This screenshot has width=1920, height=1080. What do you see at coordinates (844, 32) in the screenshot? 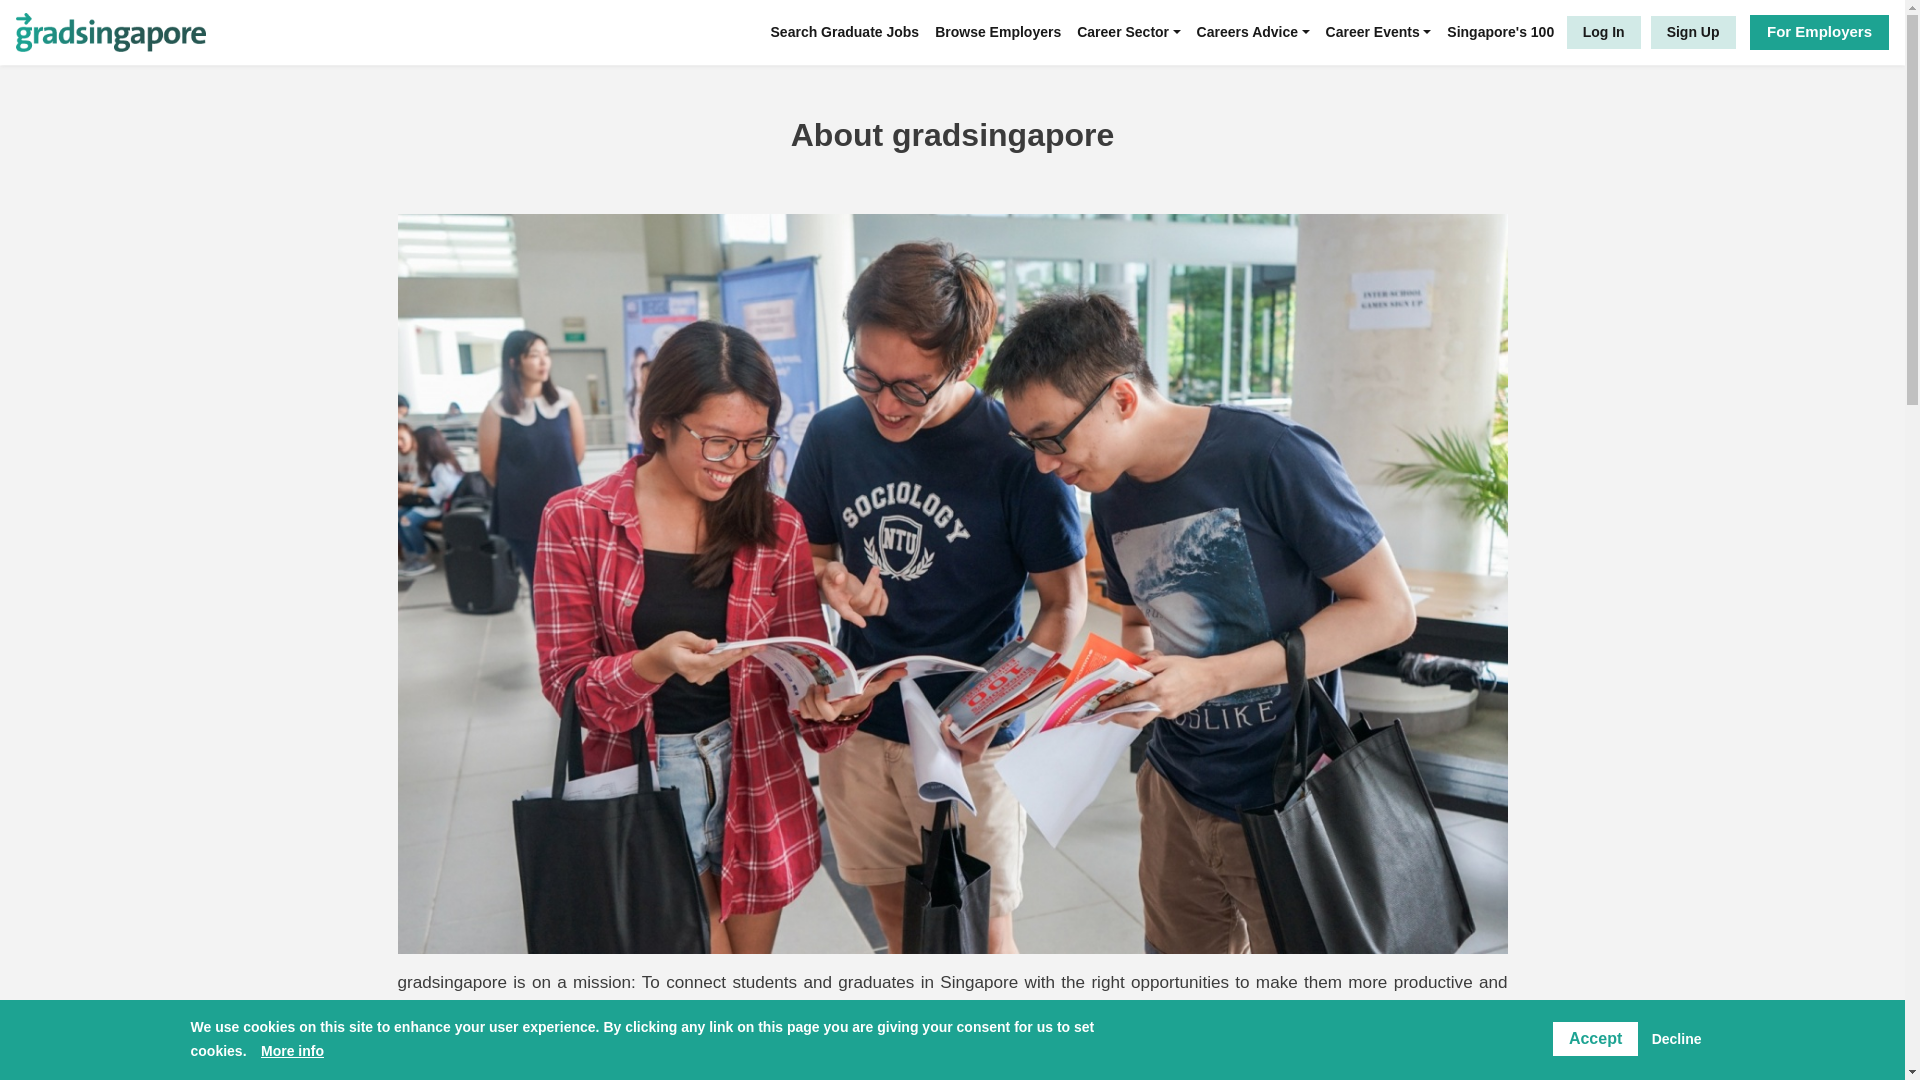
I see `Search Graduate Jobs` at bounding box center [844, 32].